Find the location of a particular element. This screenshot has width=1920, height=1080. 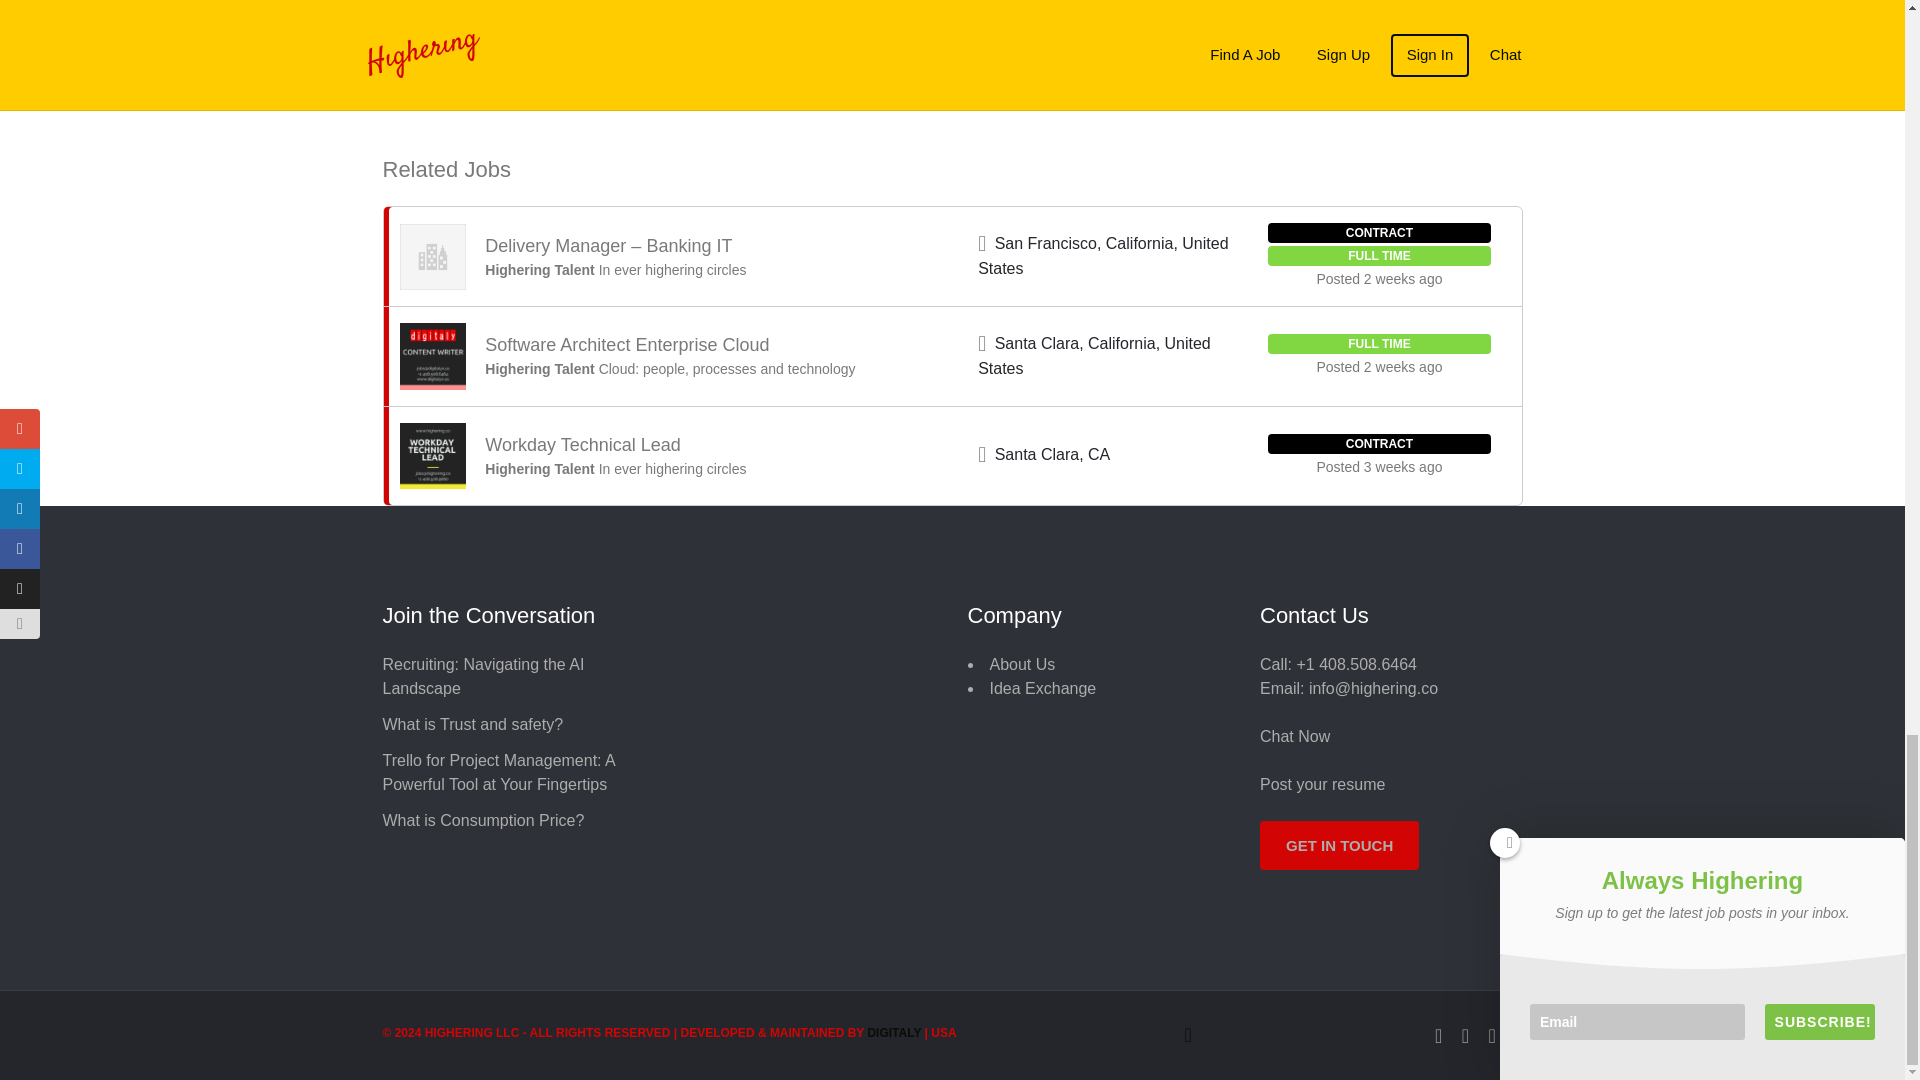

San Francisco, California, United States is located at coordinates (1102, 256).